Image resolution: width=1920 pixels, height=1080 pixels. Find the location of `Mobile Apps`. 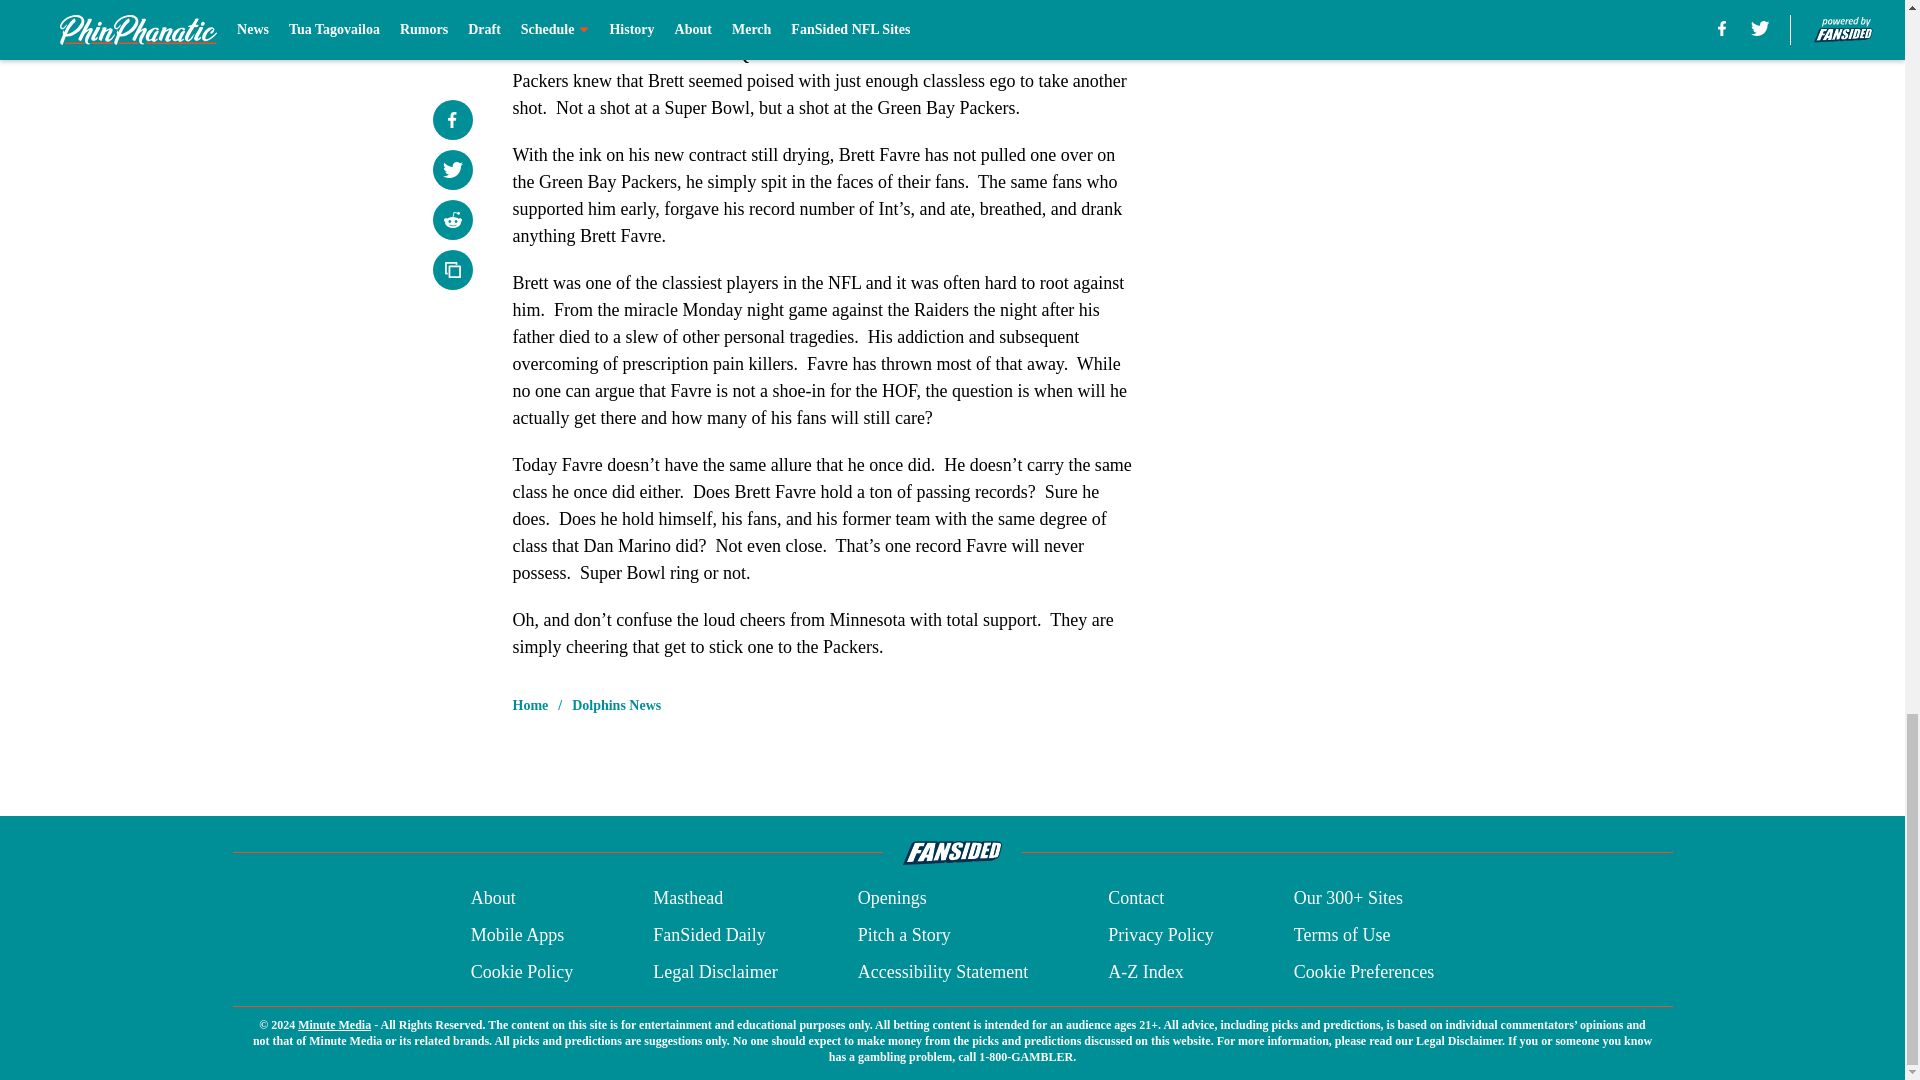

Mobile Apps is located at coordinates (517, 936).